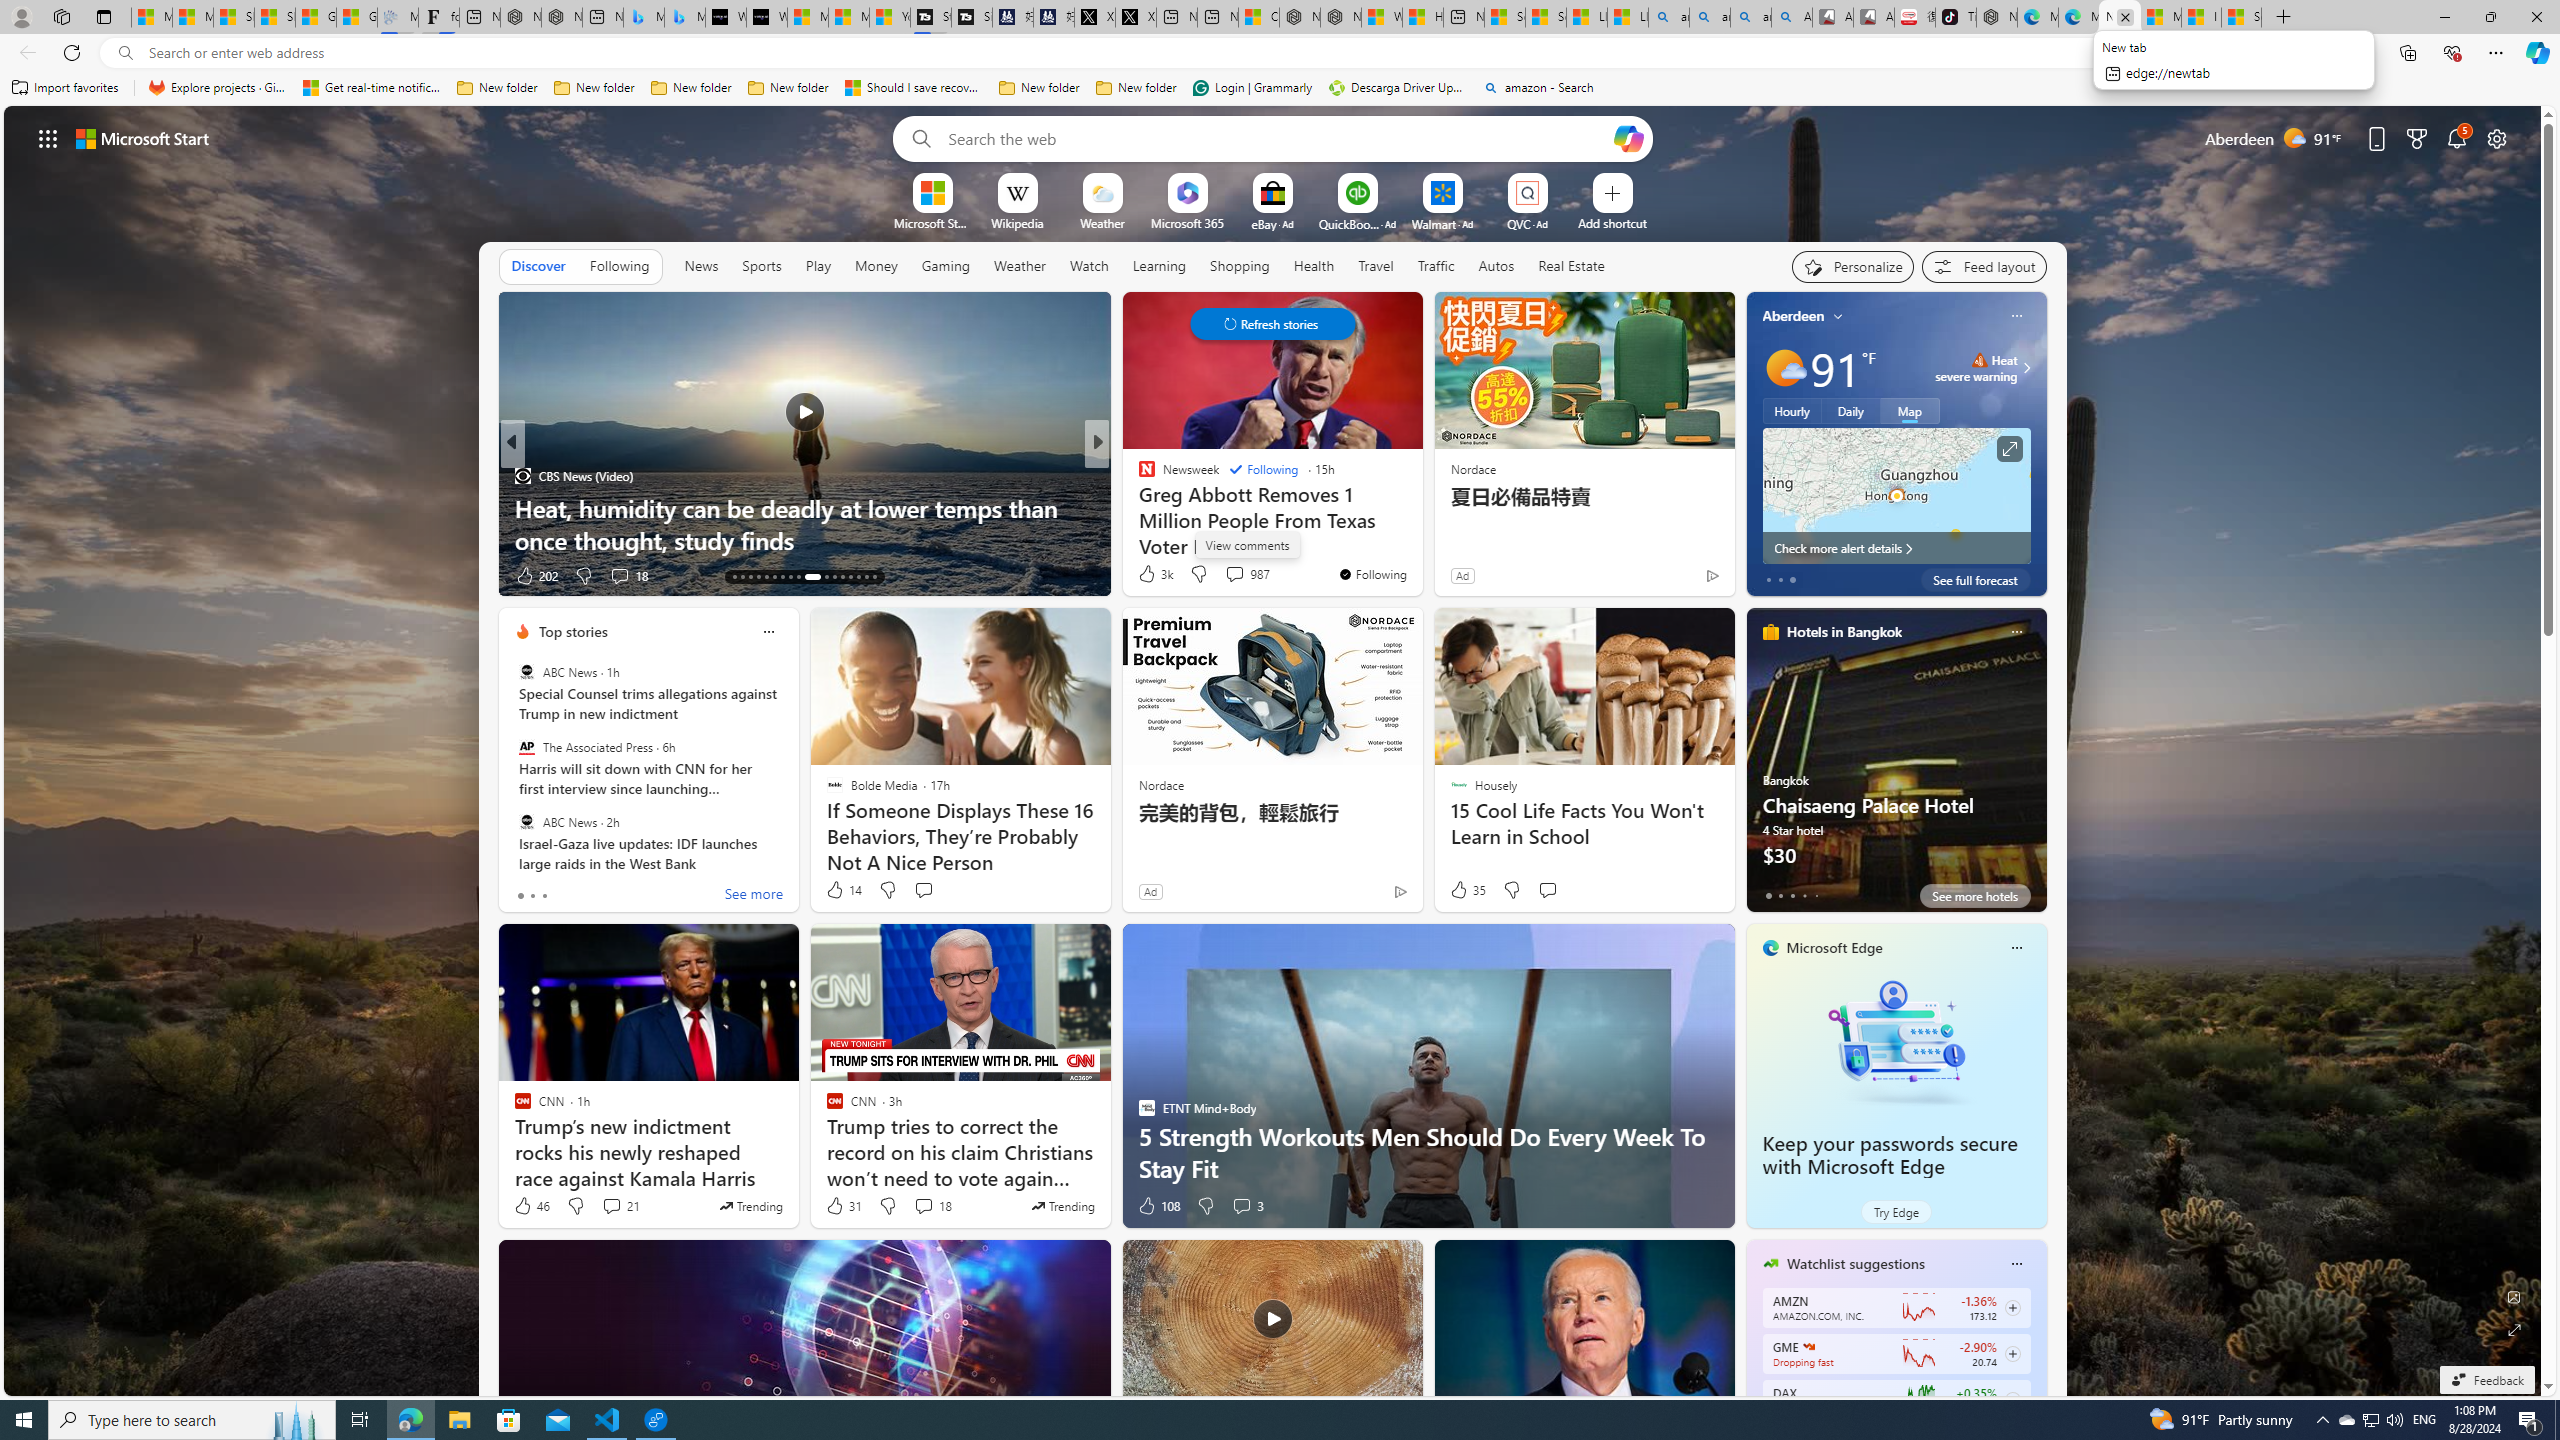  What do you see at coordinates (1020, 266) in the screenshot?
I see `Weather` at bounding box center [1020, 266].